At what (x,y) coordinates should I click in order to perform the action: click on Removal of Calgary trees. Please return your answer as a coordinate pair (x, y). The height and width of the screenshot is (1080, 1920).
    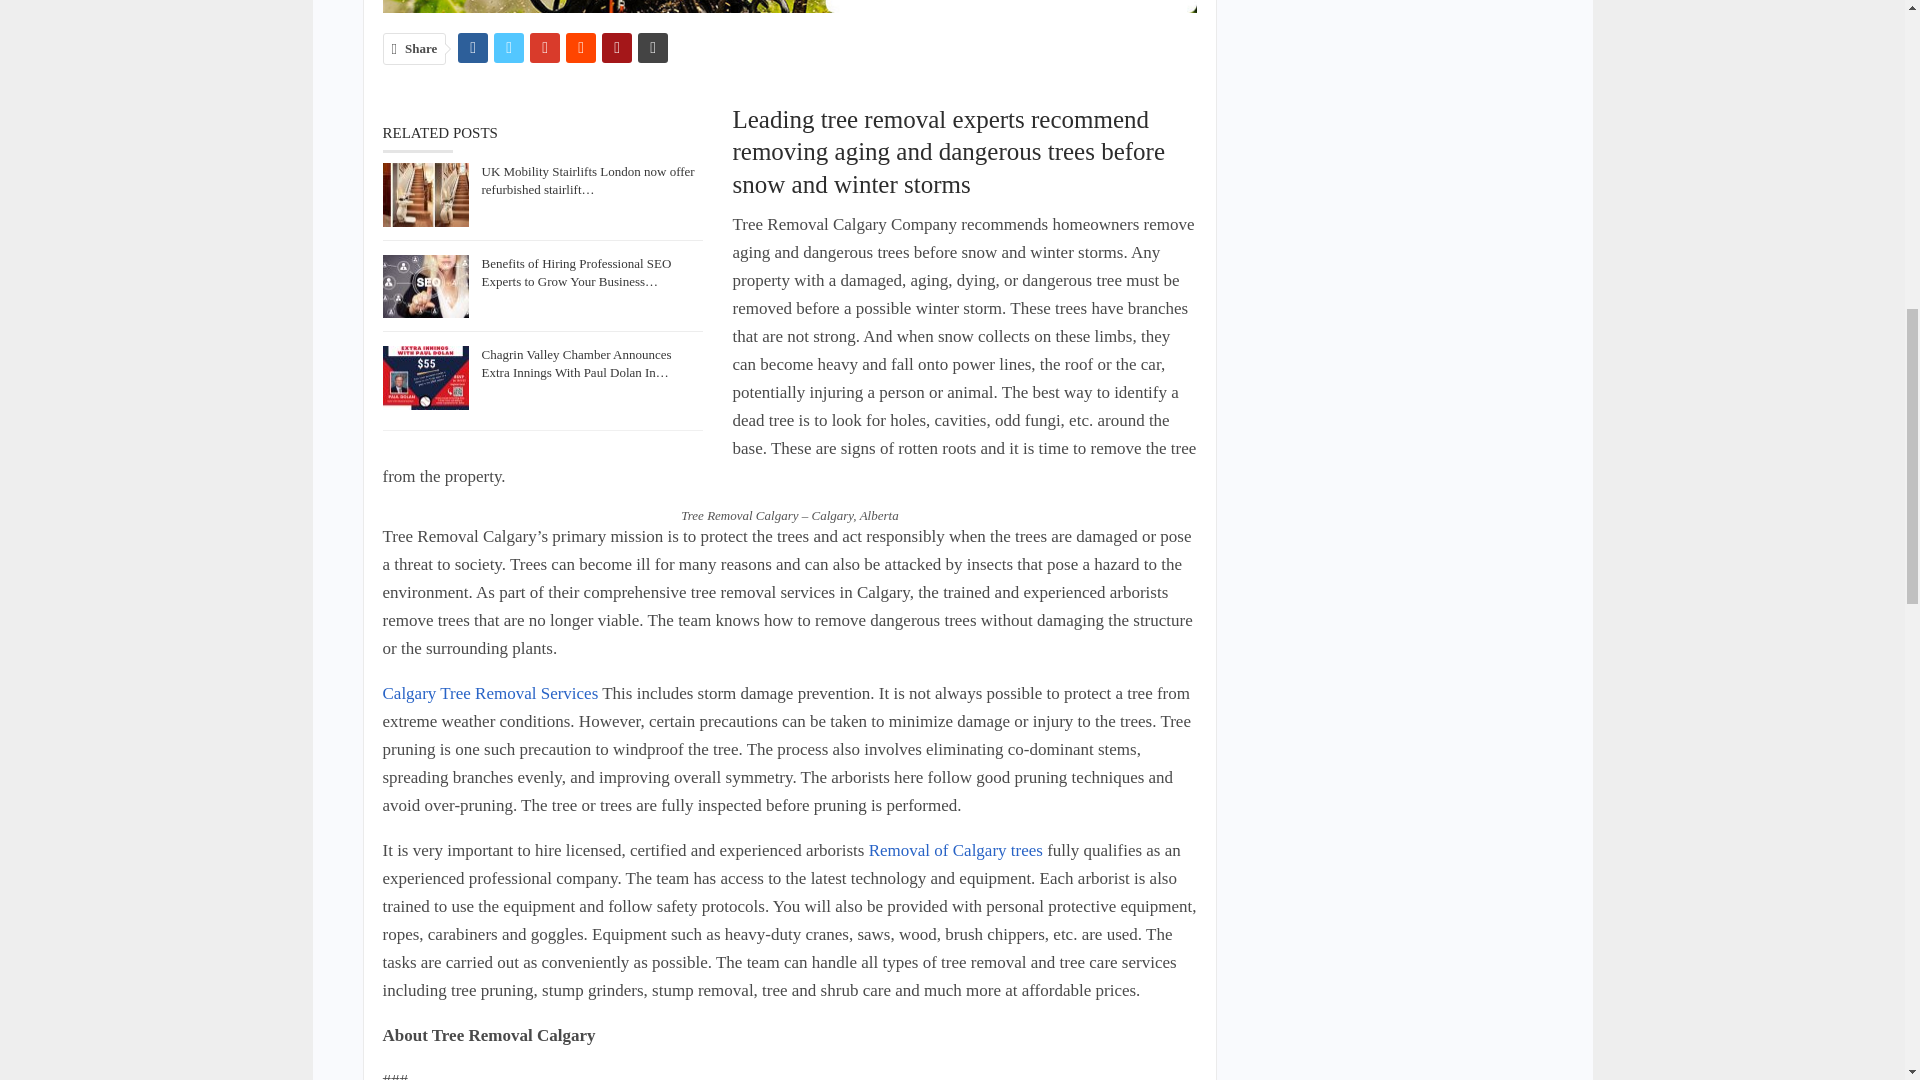
    Looking at the image, I should click on (956, 850).